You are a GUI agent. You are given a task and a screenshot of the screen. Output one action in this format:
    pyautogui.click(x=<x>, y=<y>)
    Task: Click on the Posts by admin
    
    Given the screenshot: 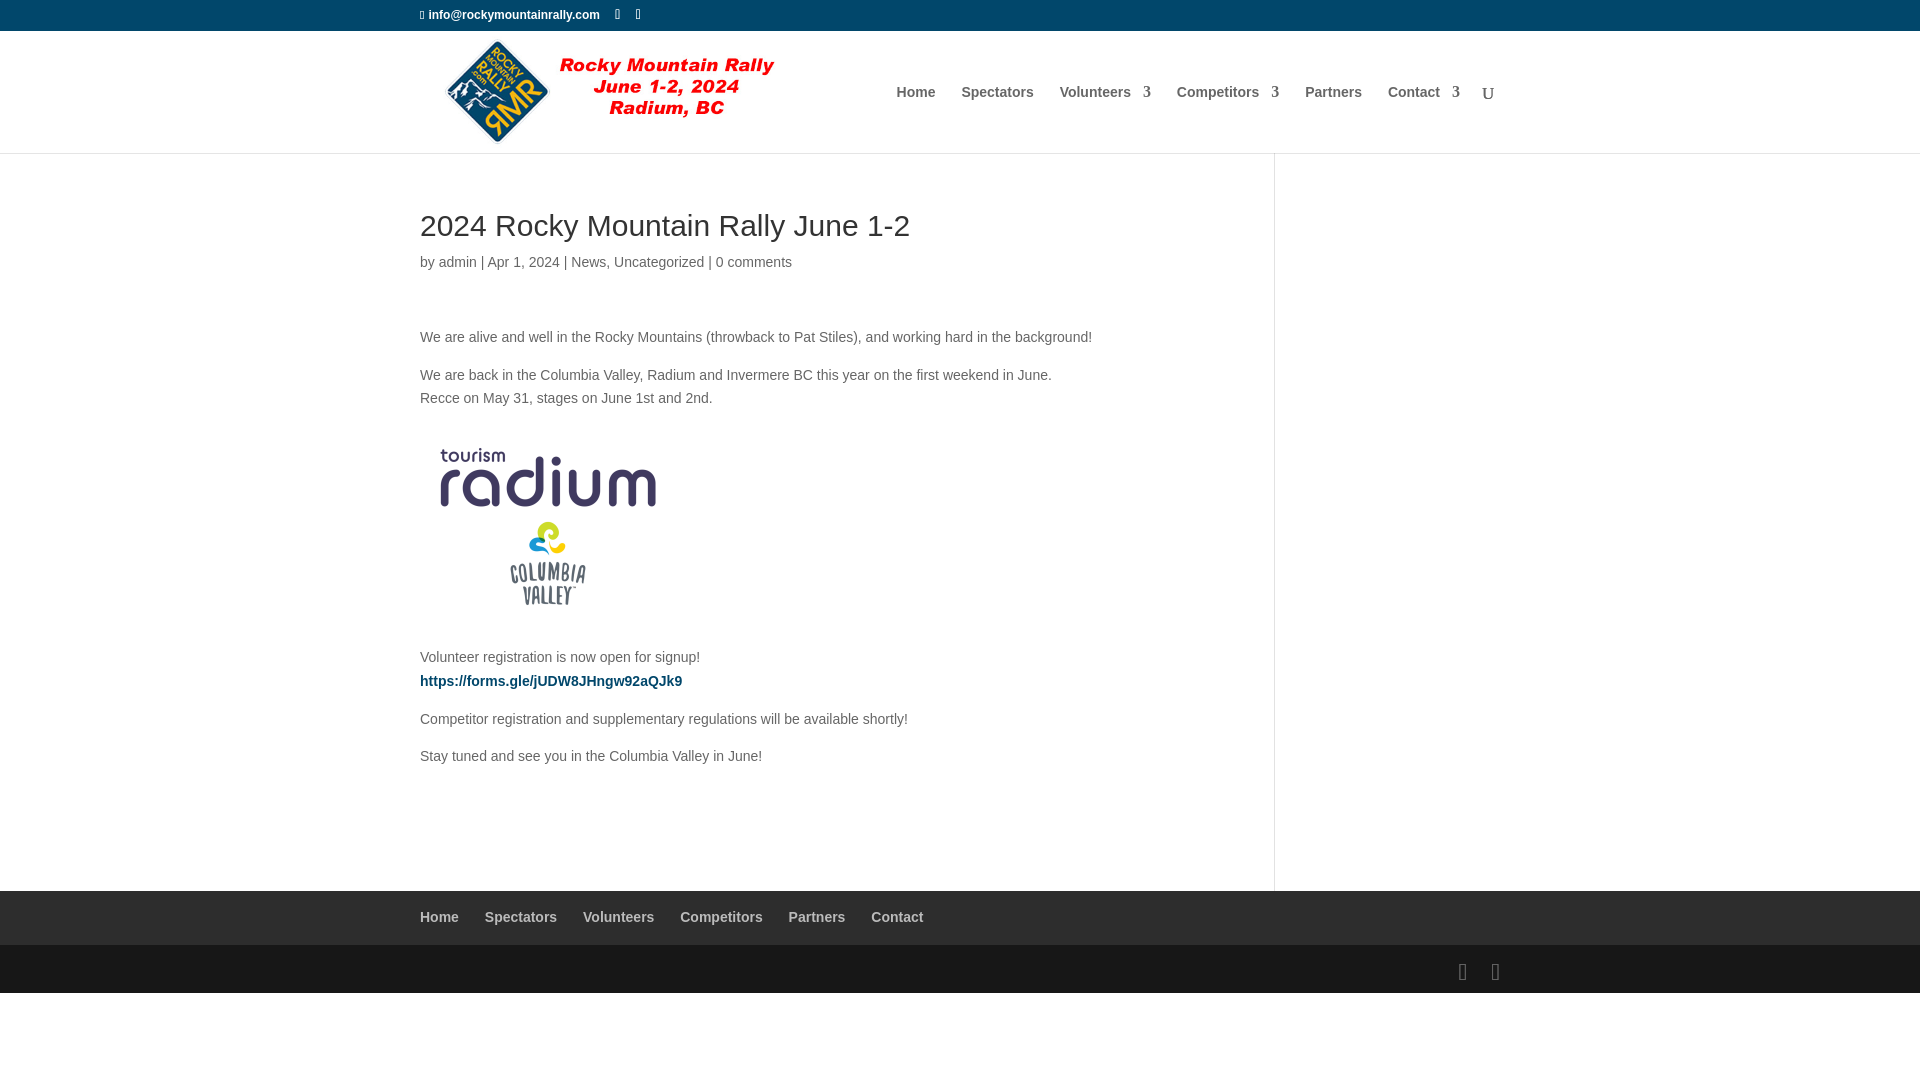 What is the action you would take?
    pyautogui.click(x=458, y=262)
    